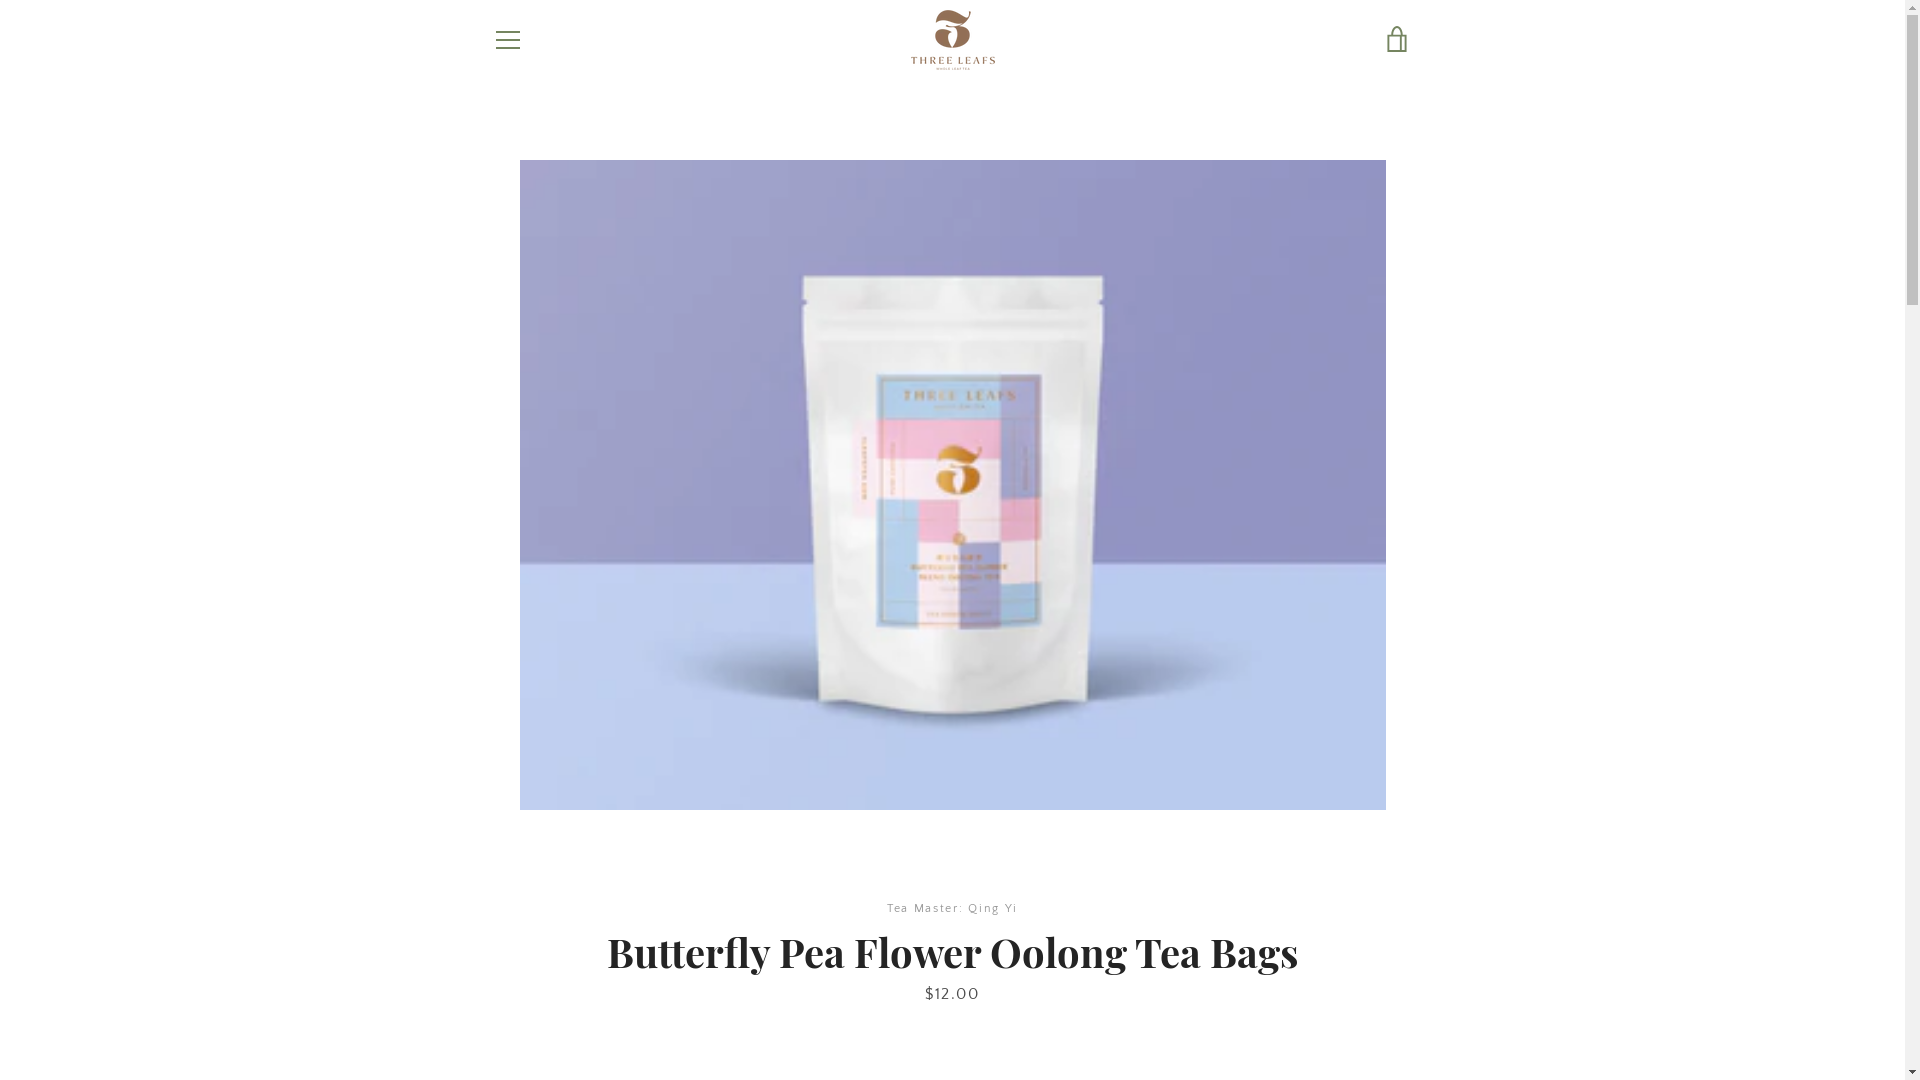 The height and width of the screenshot is (1080, 1920). I want to click on TEA, so click(503, 810).